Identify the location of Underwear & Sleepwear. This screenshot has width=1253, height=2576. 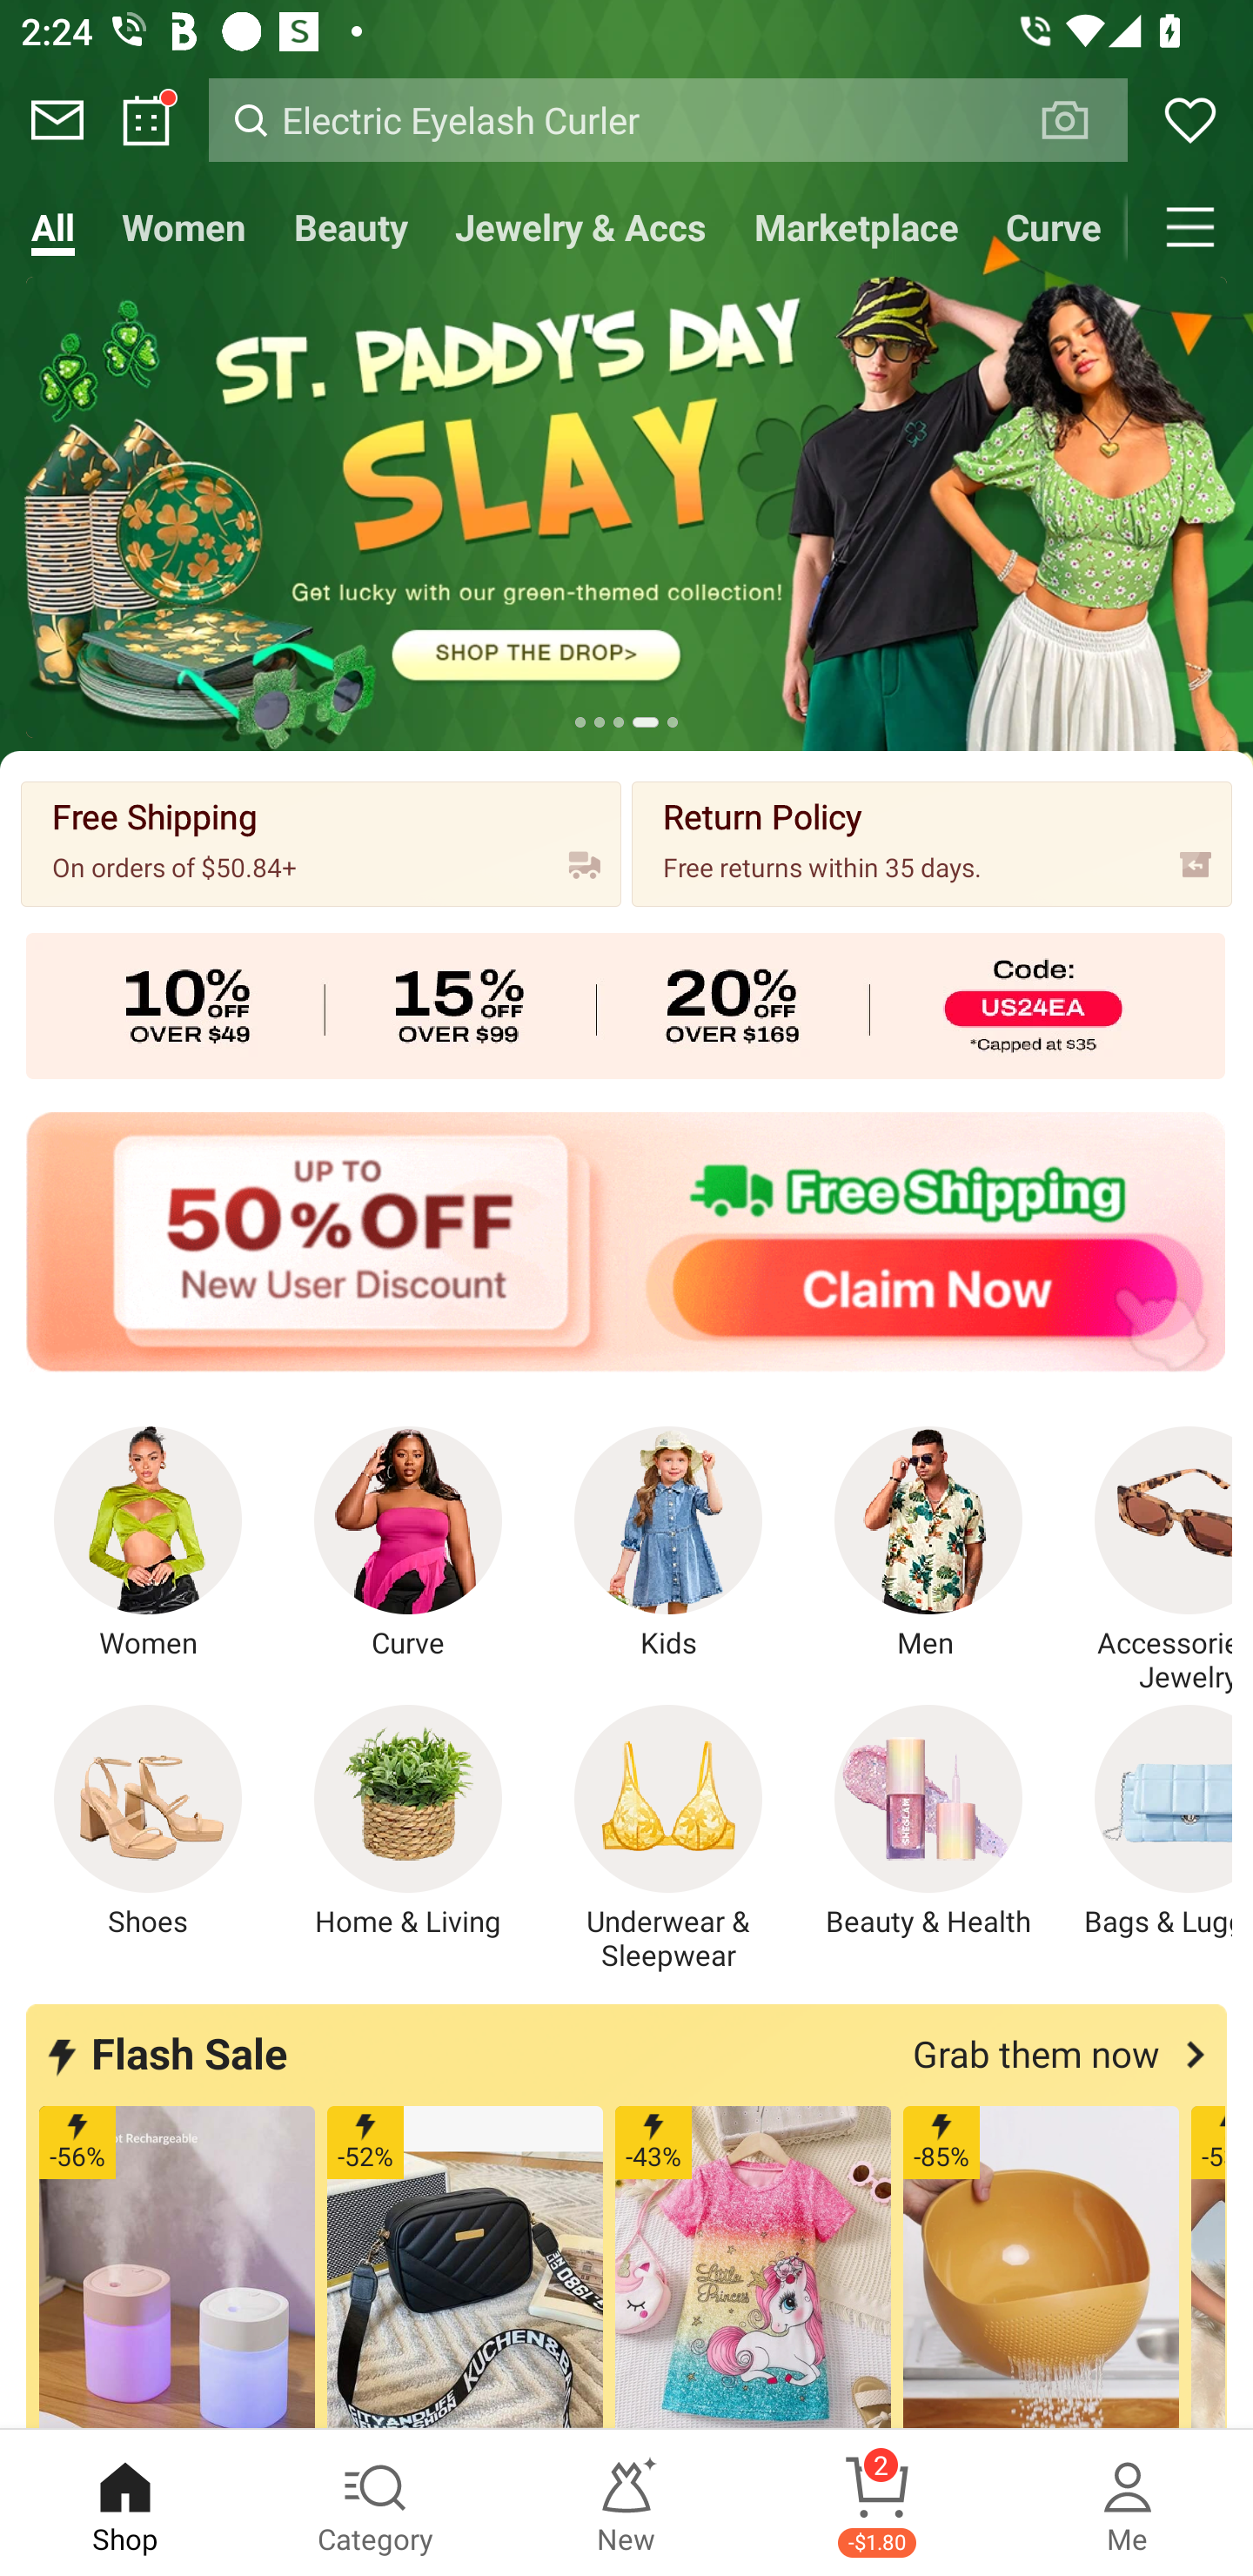
(668, 1839).